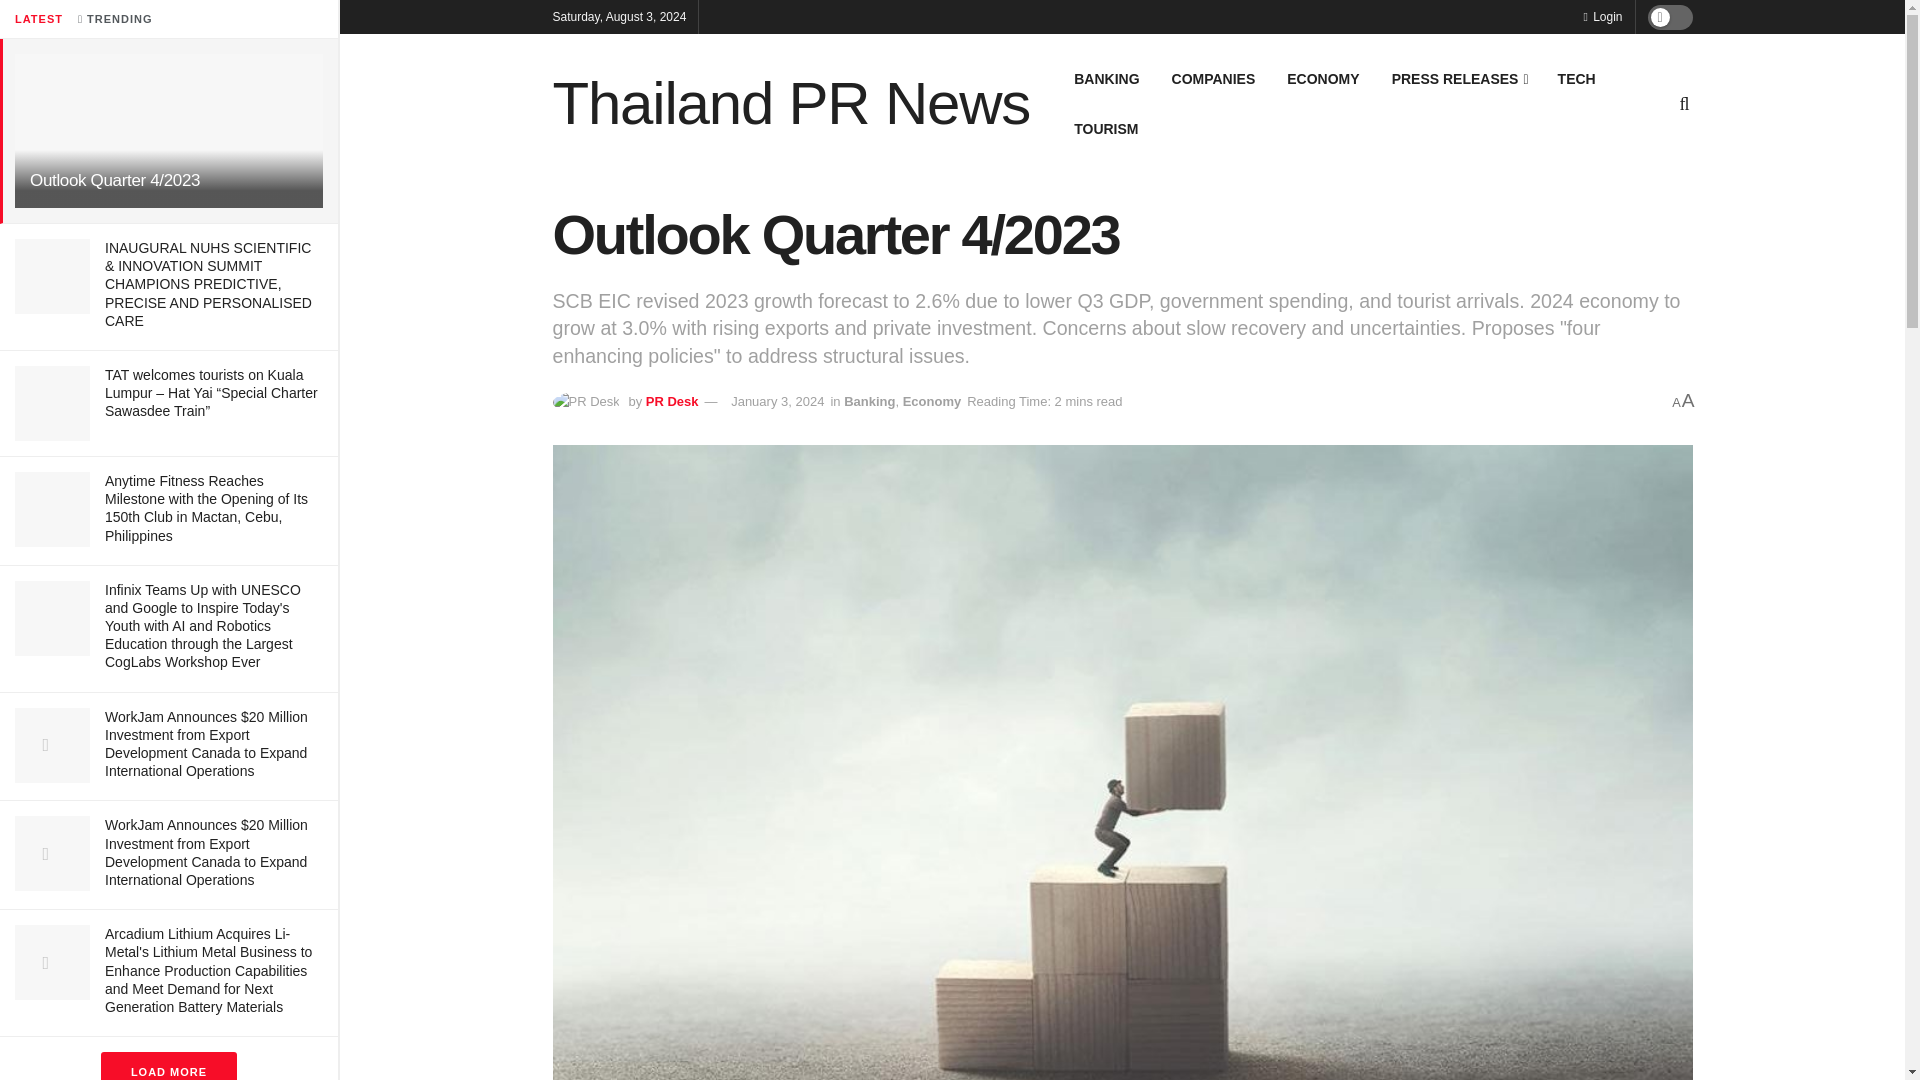 This screenshot has width=1920, height=1080. What do you see at coordinates (1105, 128) in the screenshot?
I see `TOURISM` at bounding box center [1105, 128].